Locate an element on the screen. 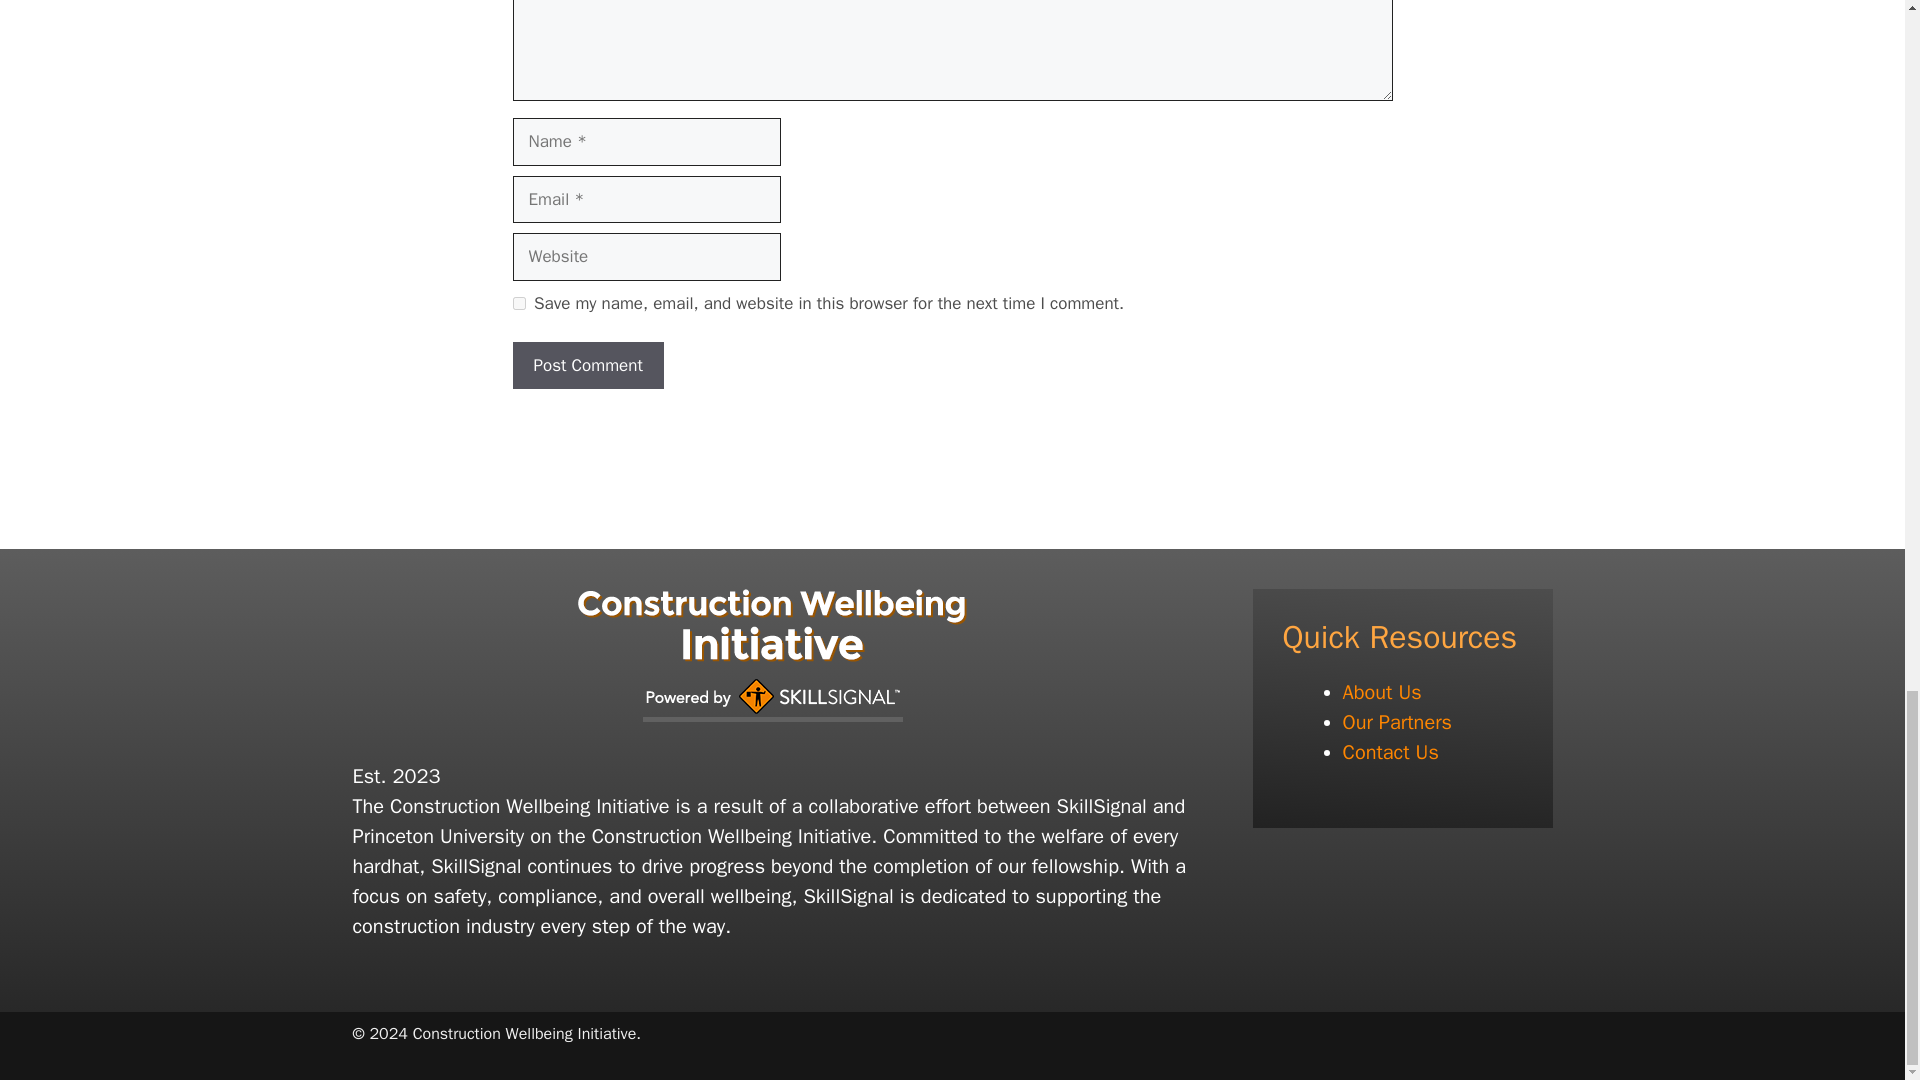 This screenshot has width=1920, height=1080. Post Comment is located at coordinates (587, 366).